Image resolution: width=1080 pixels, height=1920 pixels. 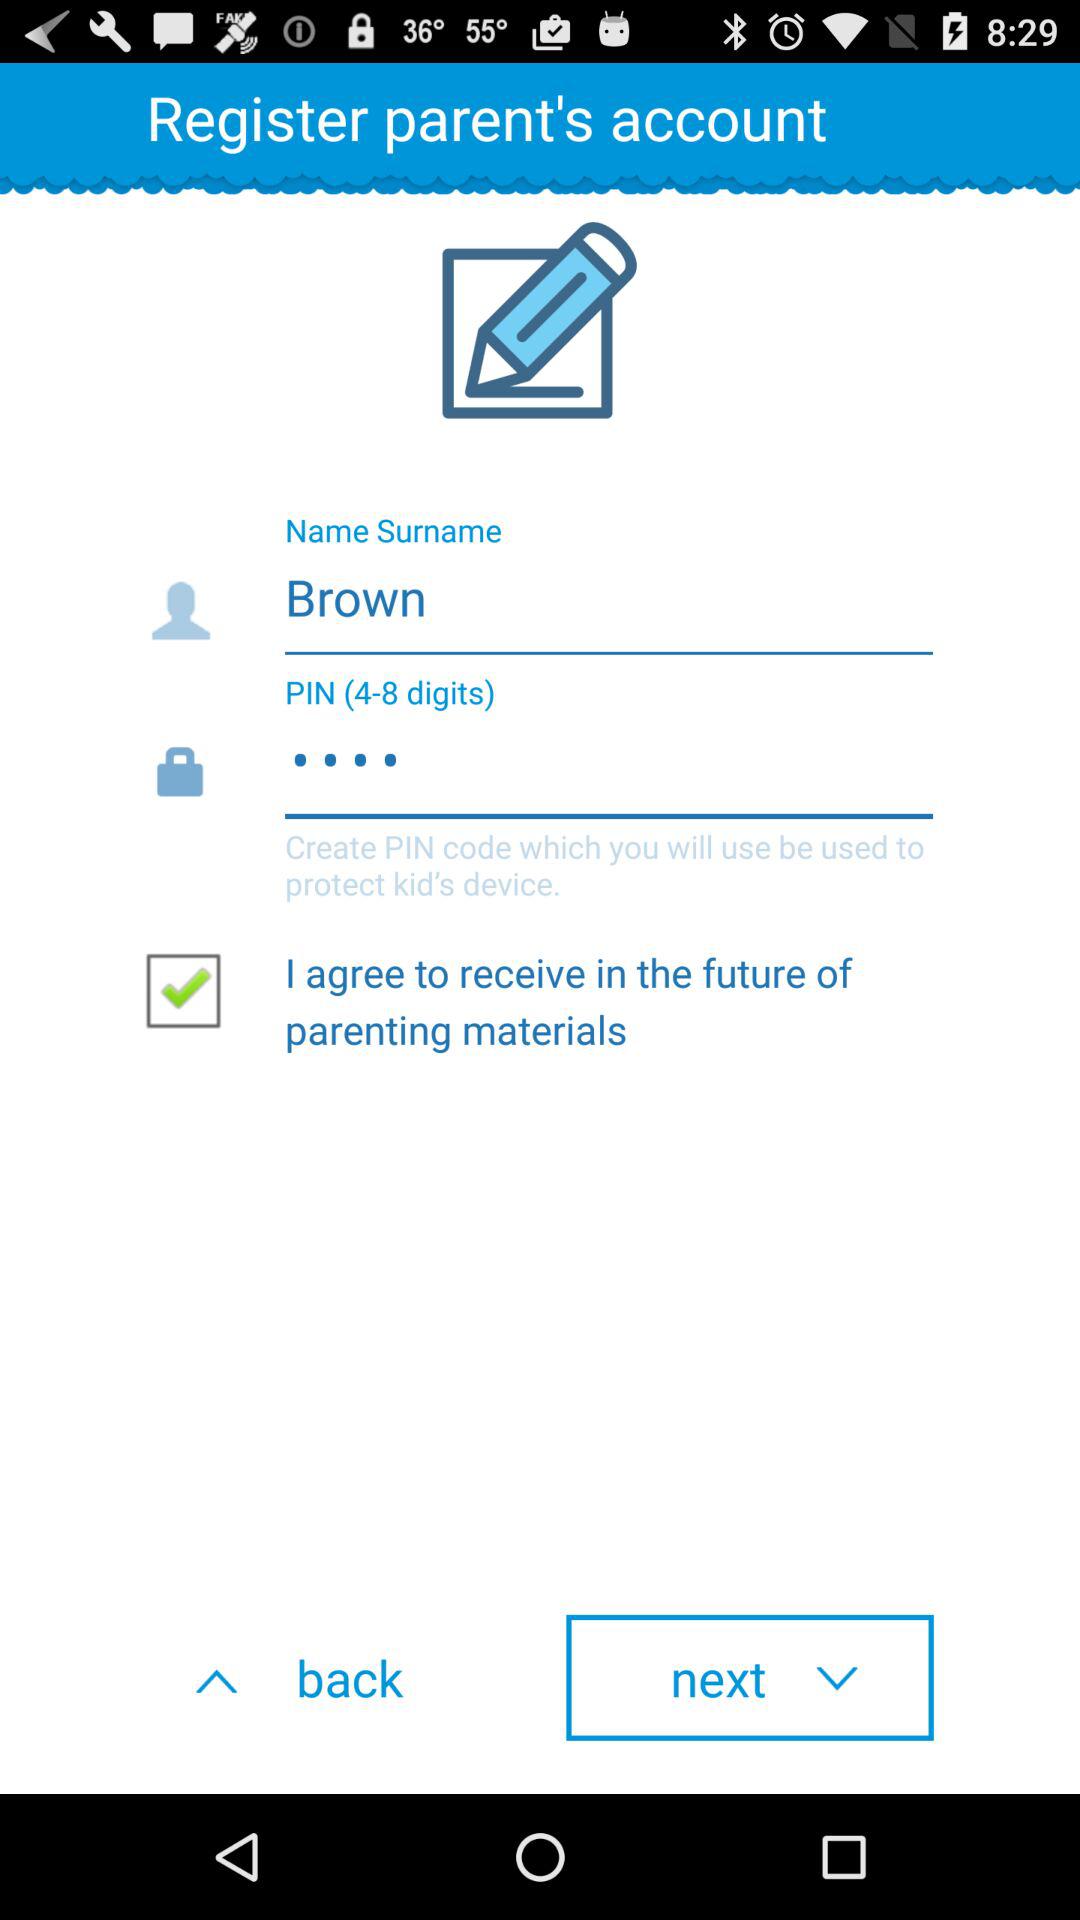 What do you see at coordinates (750, 1677) in the screenshot?
I see `swipe until the next` at bounding box center [750, 1677].